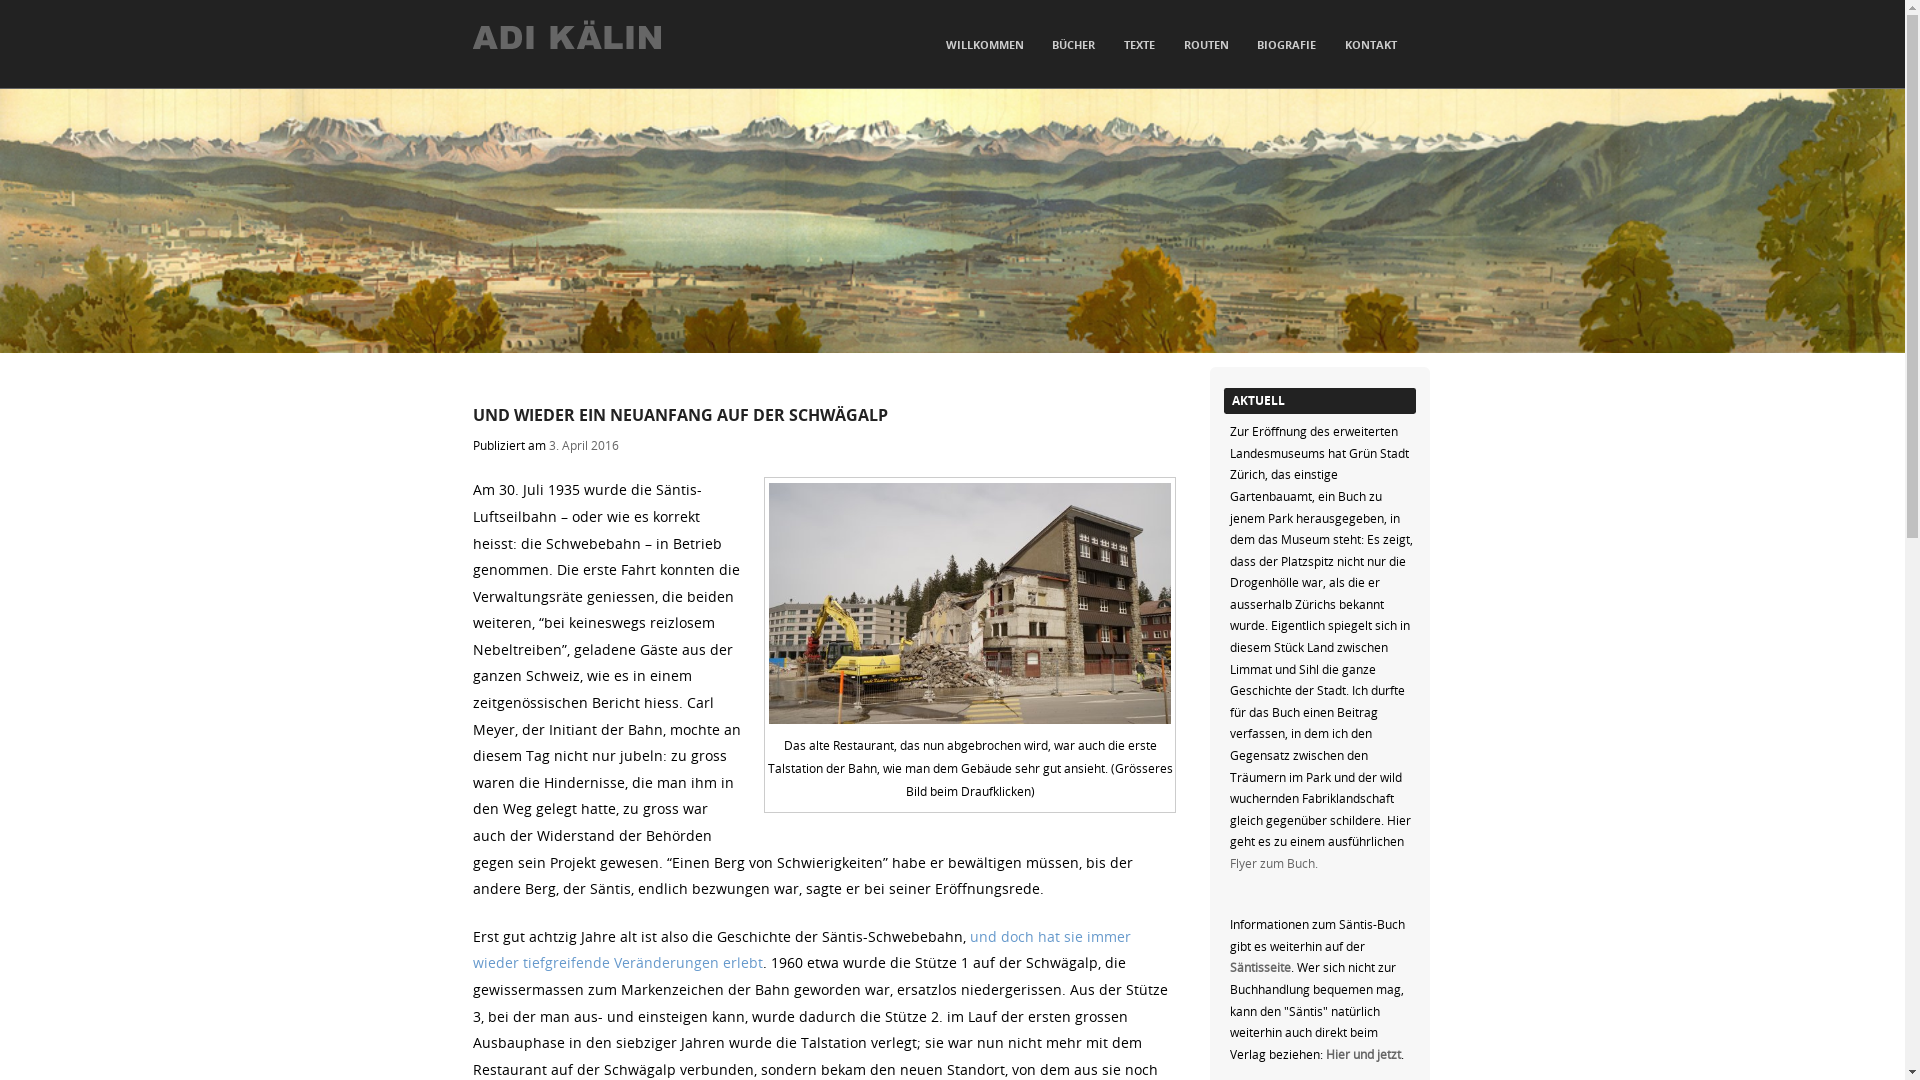  Describe the element at coordinates (1140, 46) in the screenshot. I see `TEXTE` at that location.